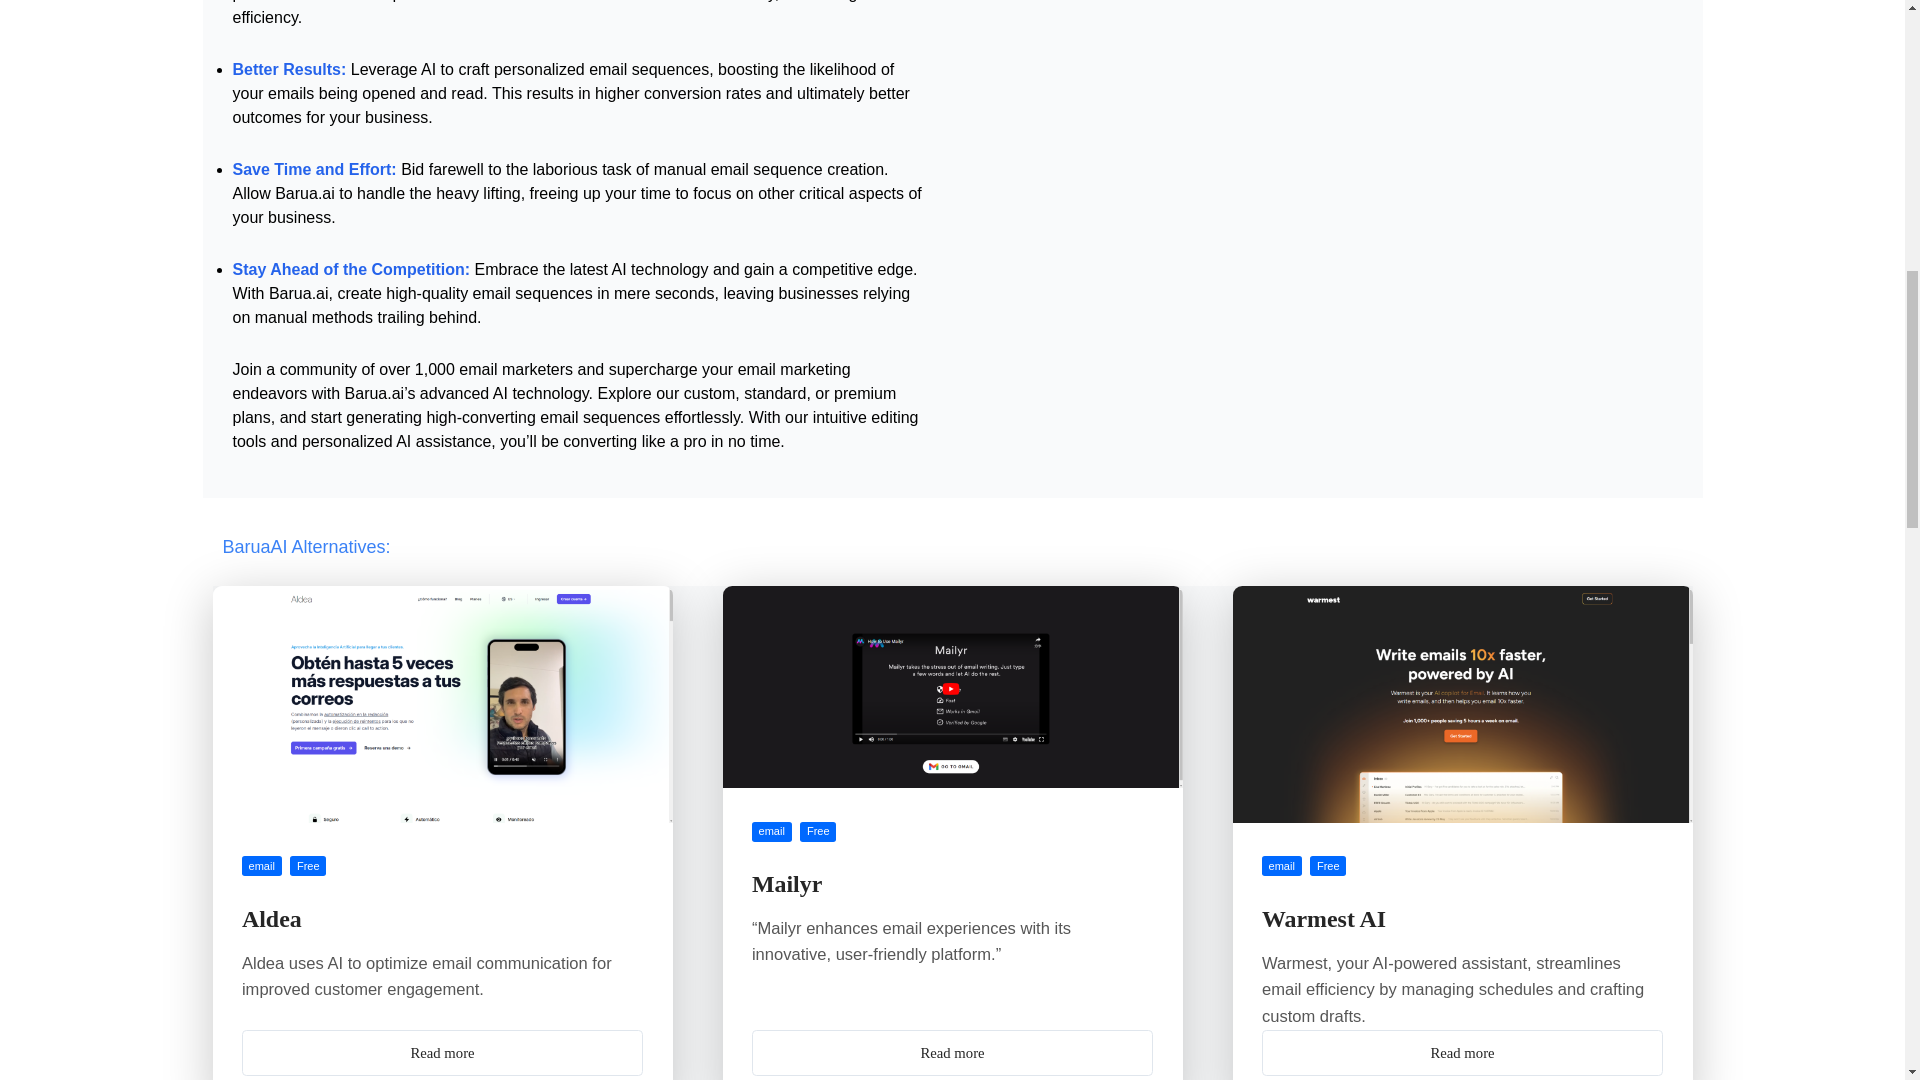 Image resolution: width=1920 pixels, height=1080 pixels. I want to click on email, so click(262, 866).